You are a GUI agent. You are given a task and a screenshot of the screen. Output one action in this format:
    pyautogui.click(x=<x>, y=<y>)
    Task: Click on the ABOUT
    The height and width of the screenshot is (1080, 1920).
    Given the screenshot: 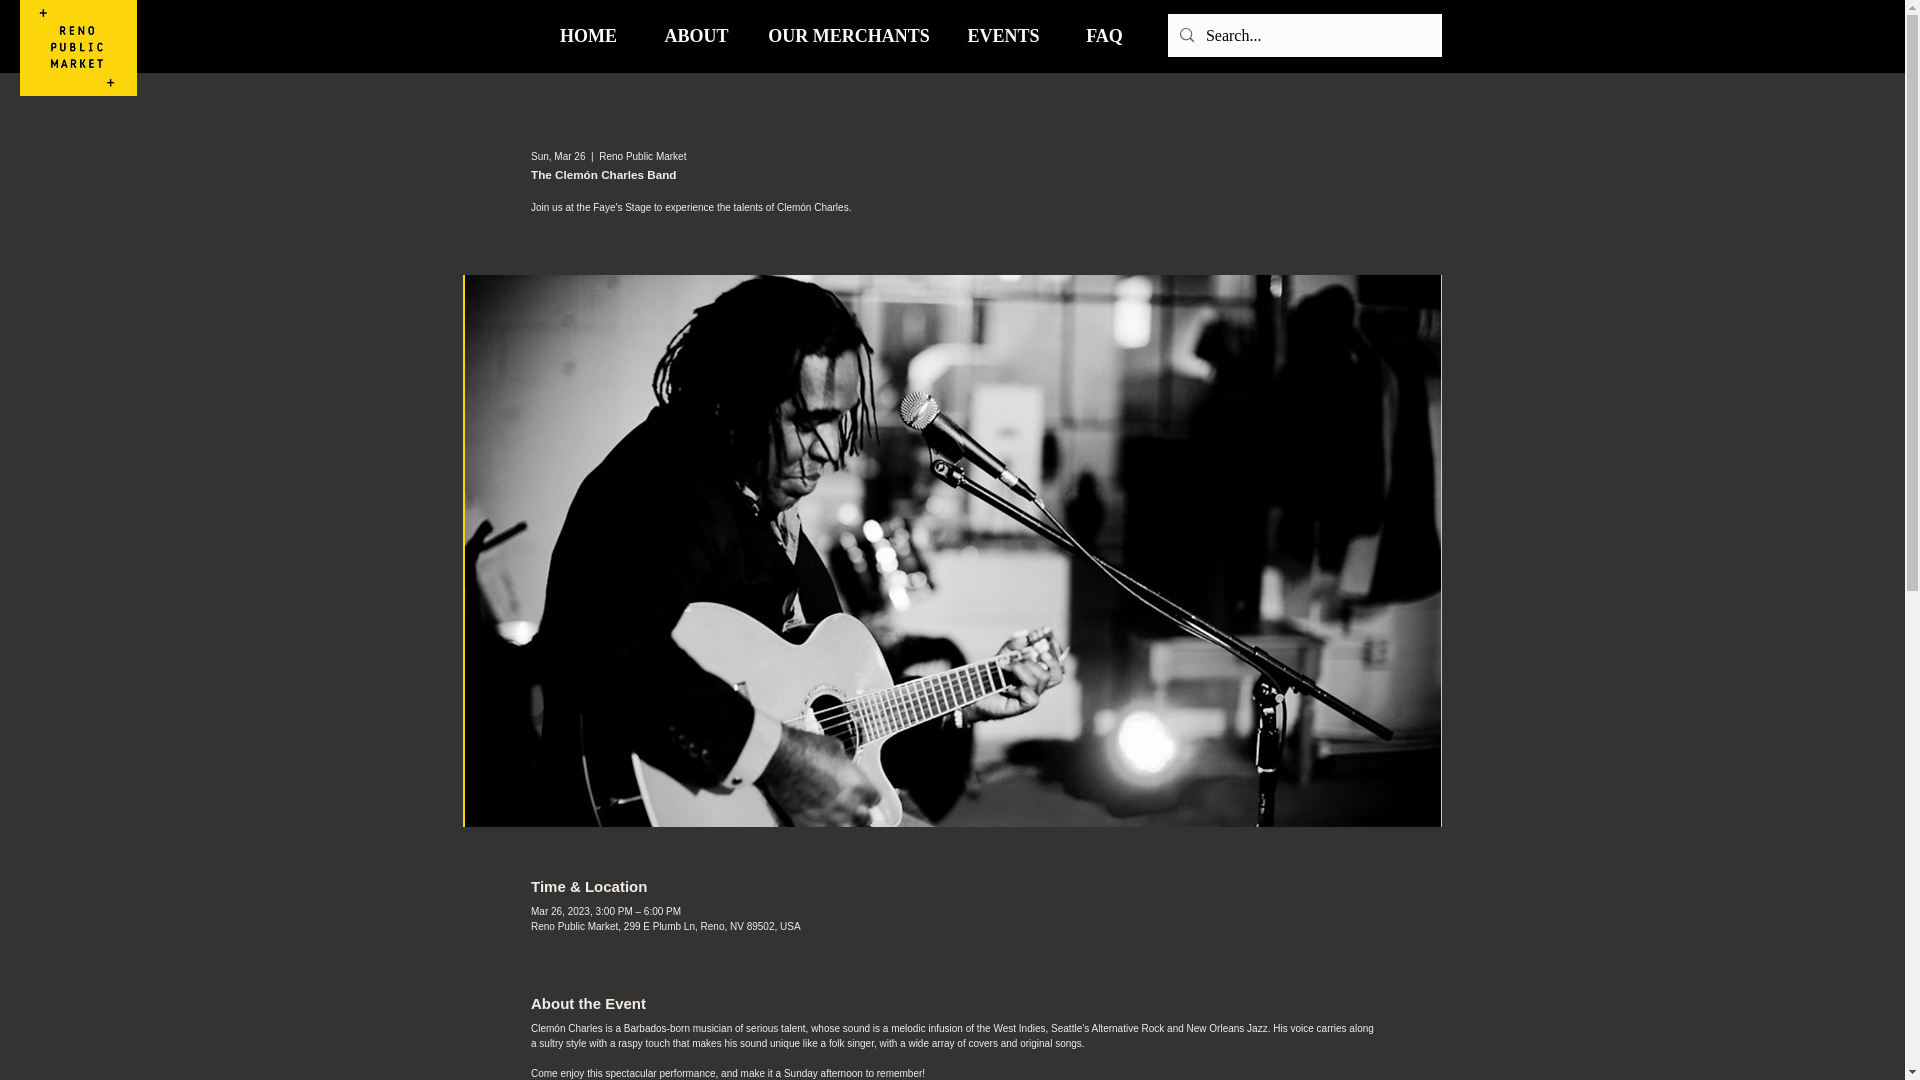 What is the action you would take?
    pyautogui.click(x=696, y=35)
    